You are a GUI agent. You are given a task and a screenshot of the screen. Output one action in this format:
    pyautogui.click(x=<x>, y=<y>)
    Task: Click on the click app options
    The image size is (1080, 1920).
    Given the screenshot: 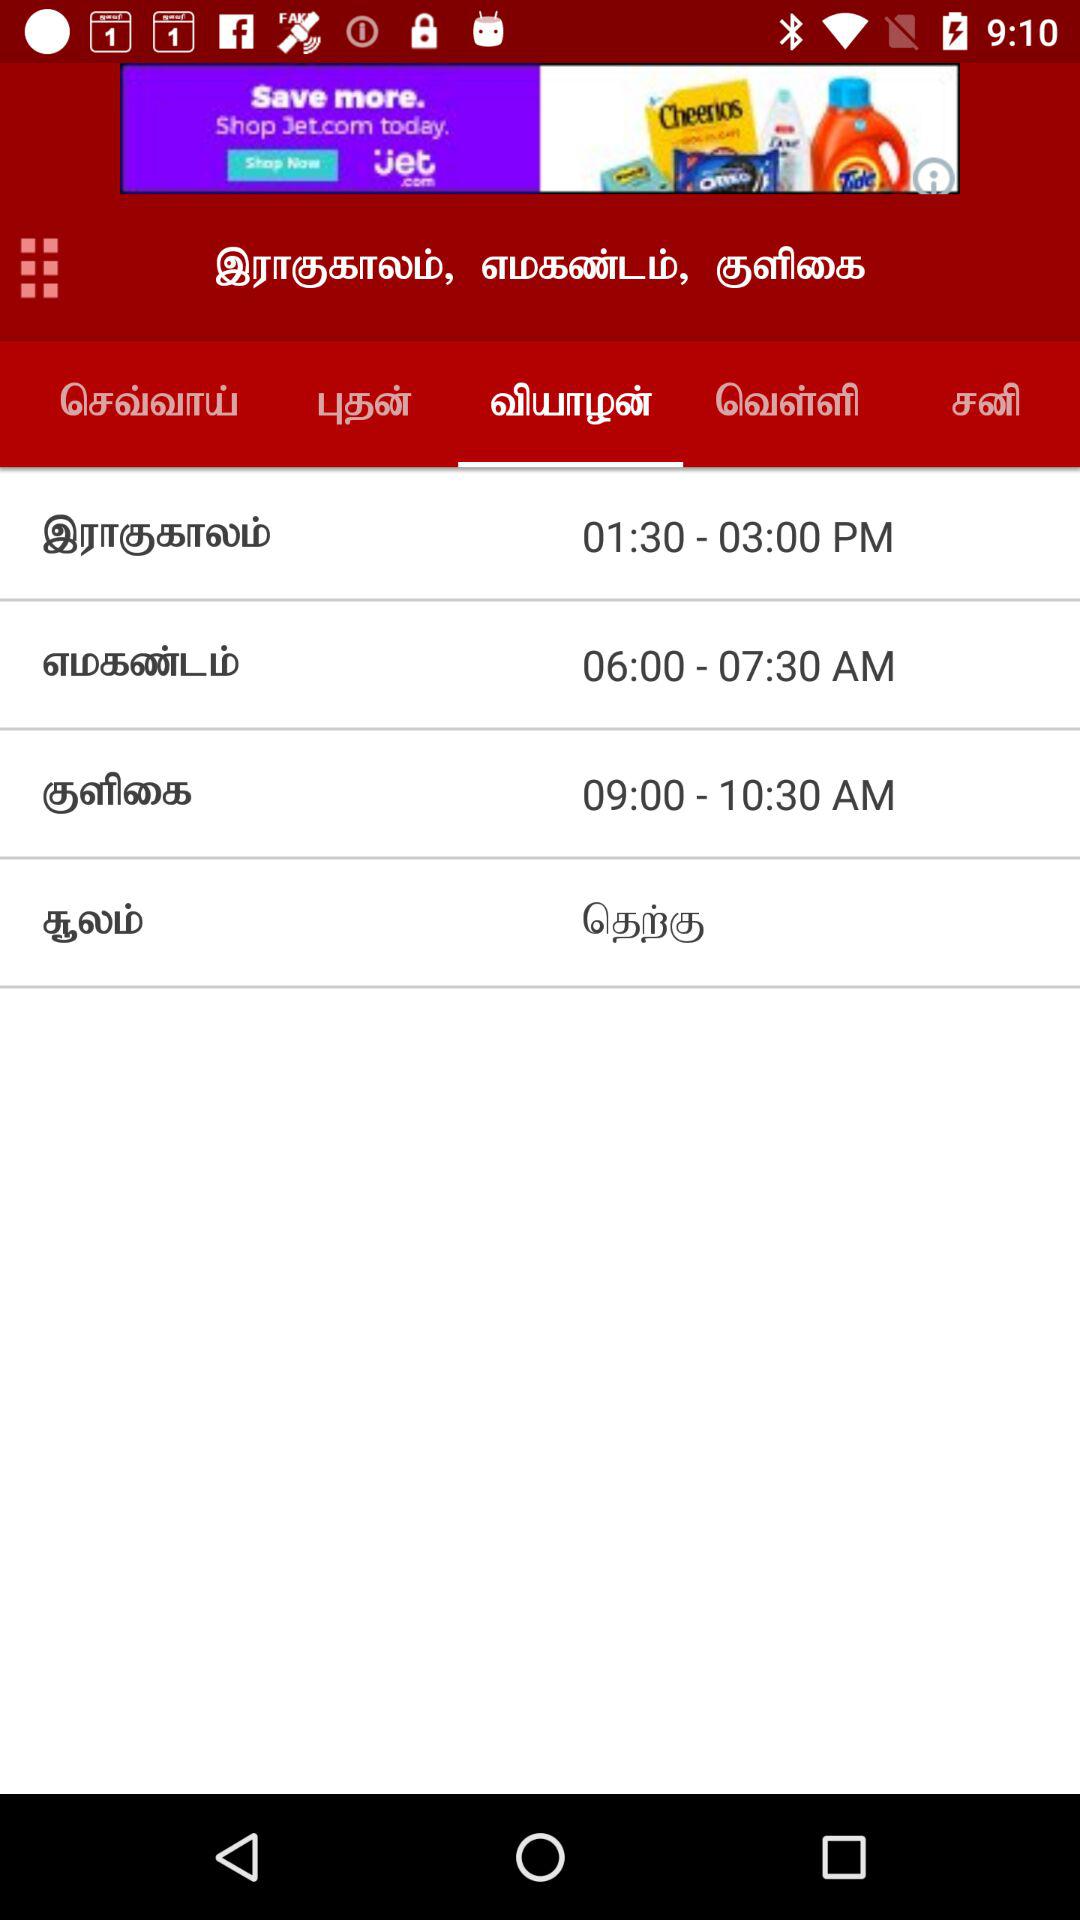 What is the action you would take?
    pyautogui.click(x=39, y=268)
    